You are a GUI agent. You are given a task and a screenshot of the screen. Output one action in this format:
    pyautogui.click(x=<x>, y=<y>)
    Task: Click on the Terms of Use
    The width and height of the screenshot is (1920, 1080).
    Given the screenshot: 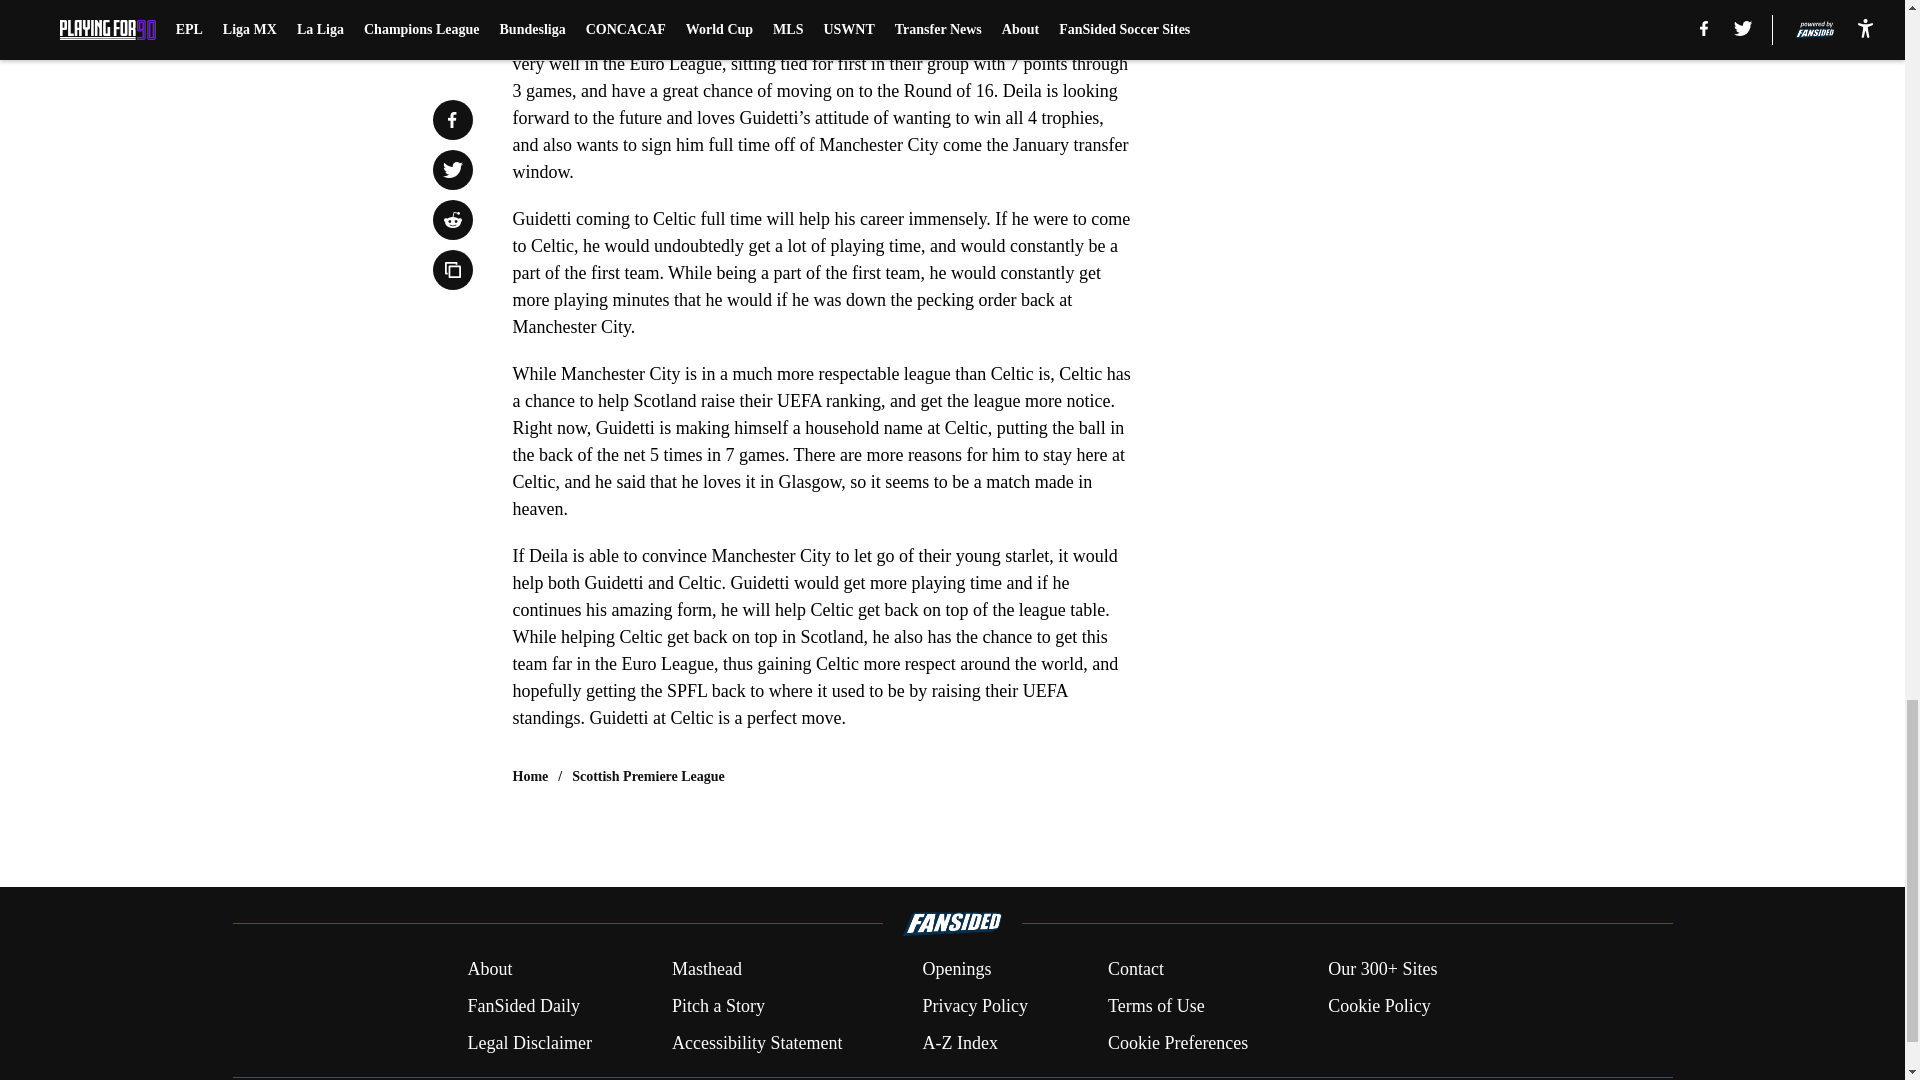 What is the action you would take?
    pyautogui.click(x=1156, y=1006)
    